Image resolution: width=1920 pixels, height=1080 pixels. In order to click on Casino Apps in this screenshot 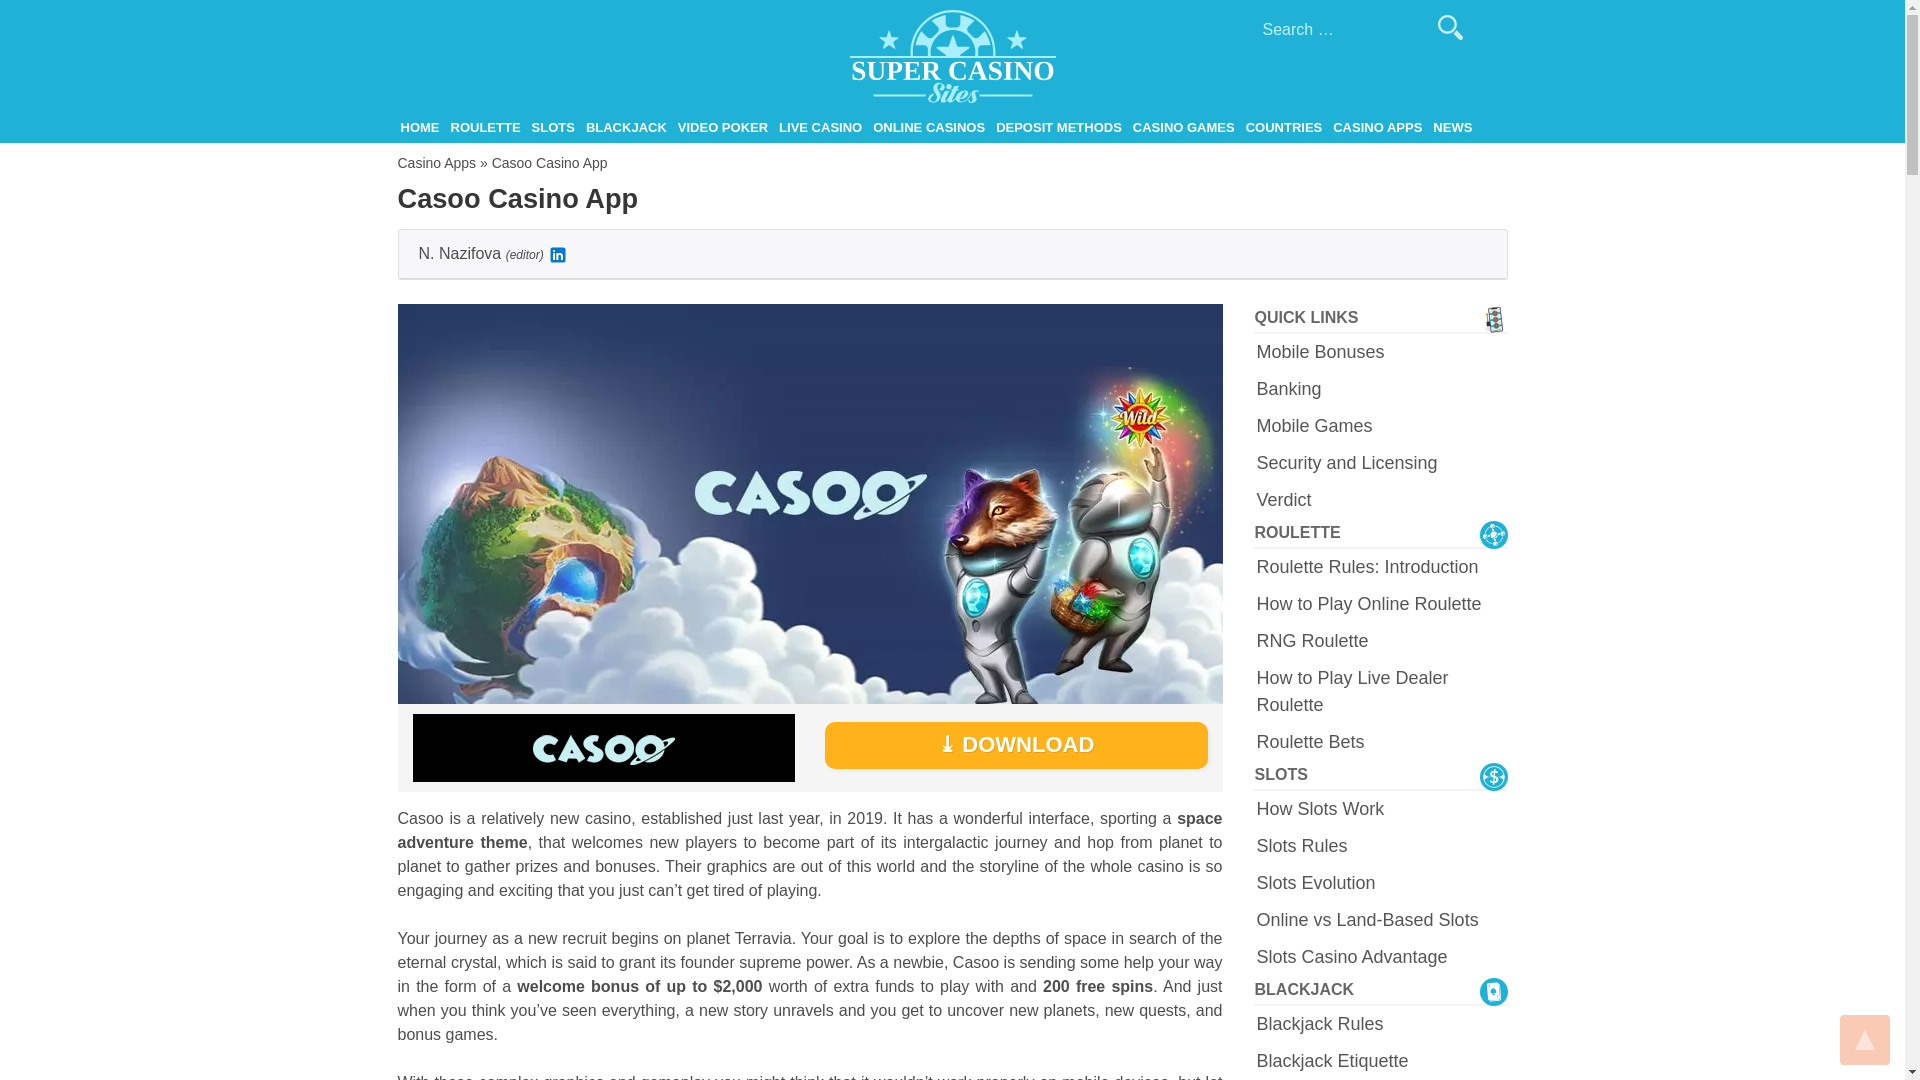, I will do `click(436, 162)`.